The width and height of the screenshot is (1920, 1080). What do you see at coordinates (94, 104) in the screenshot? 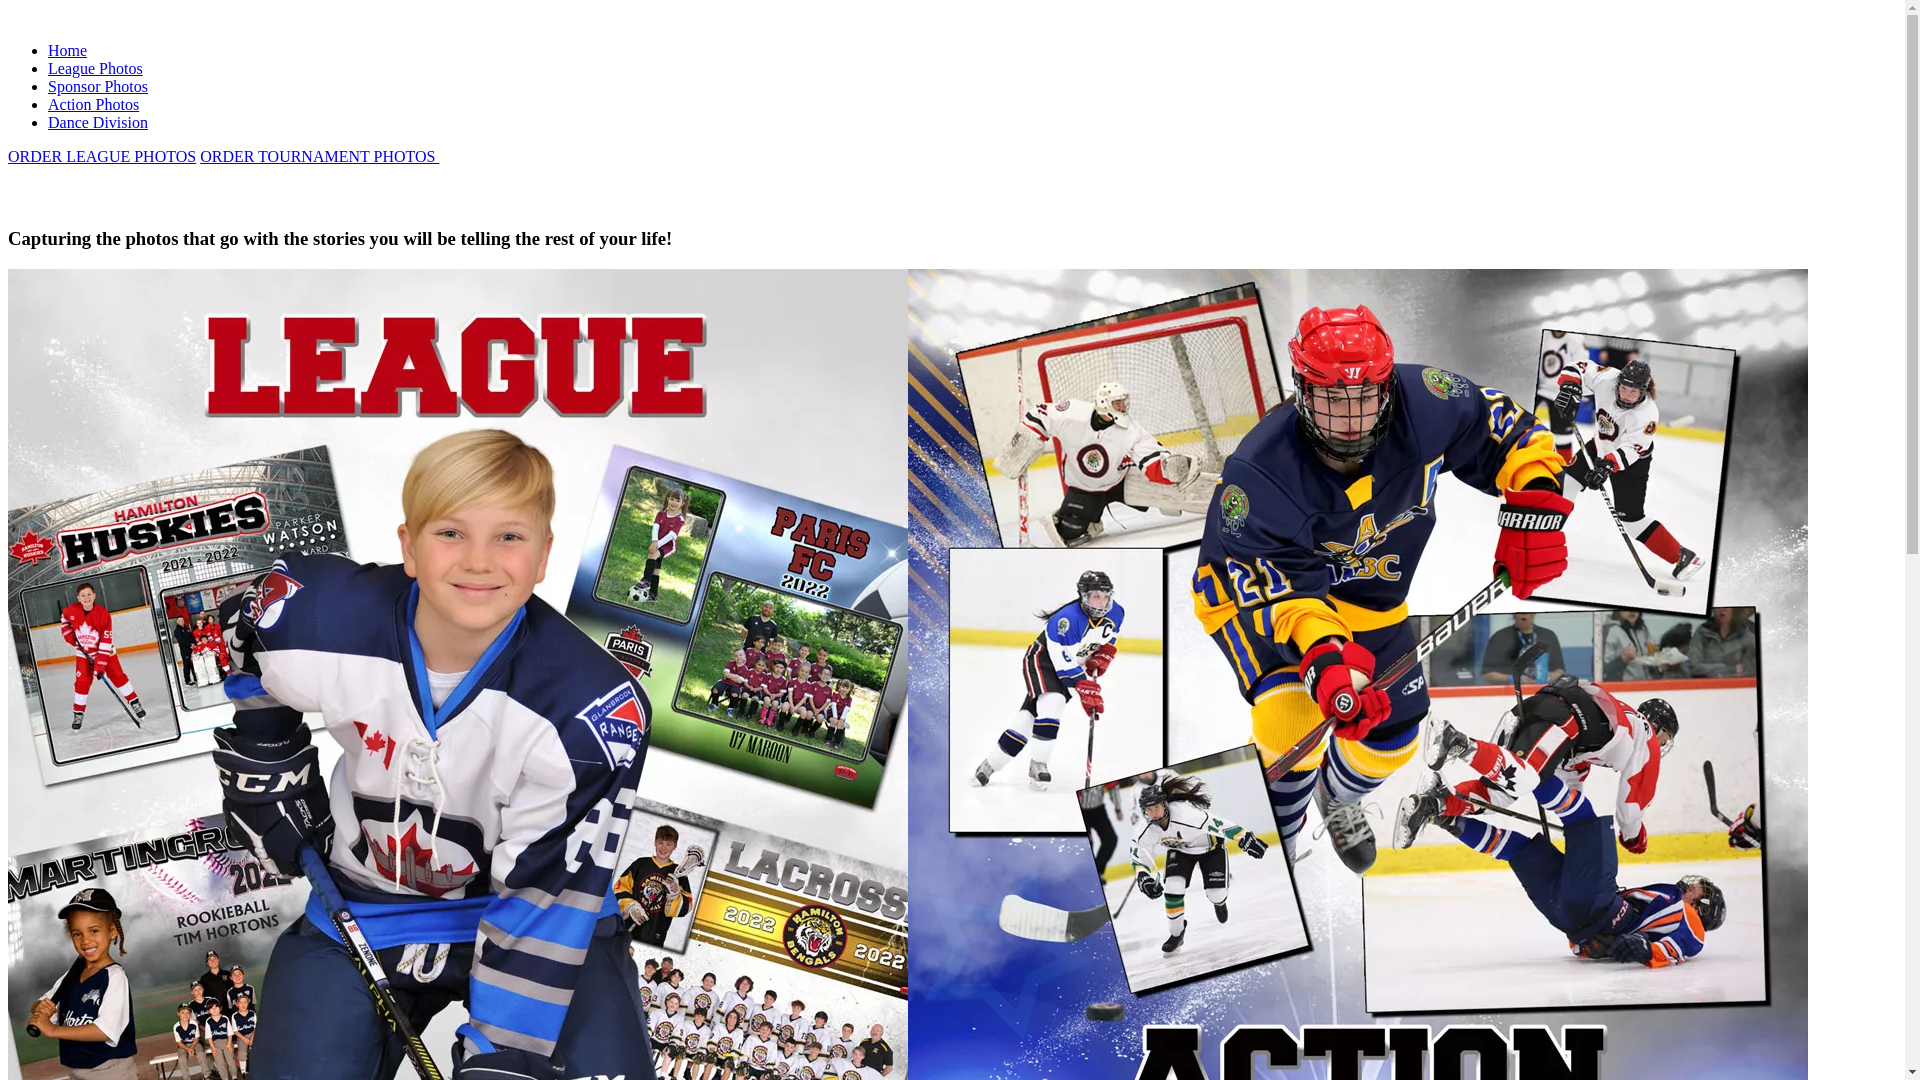
I see `Action Photos` at bounding box center [94, 104].